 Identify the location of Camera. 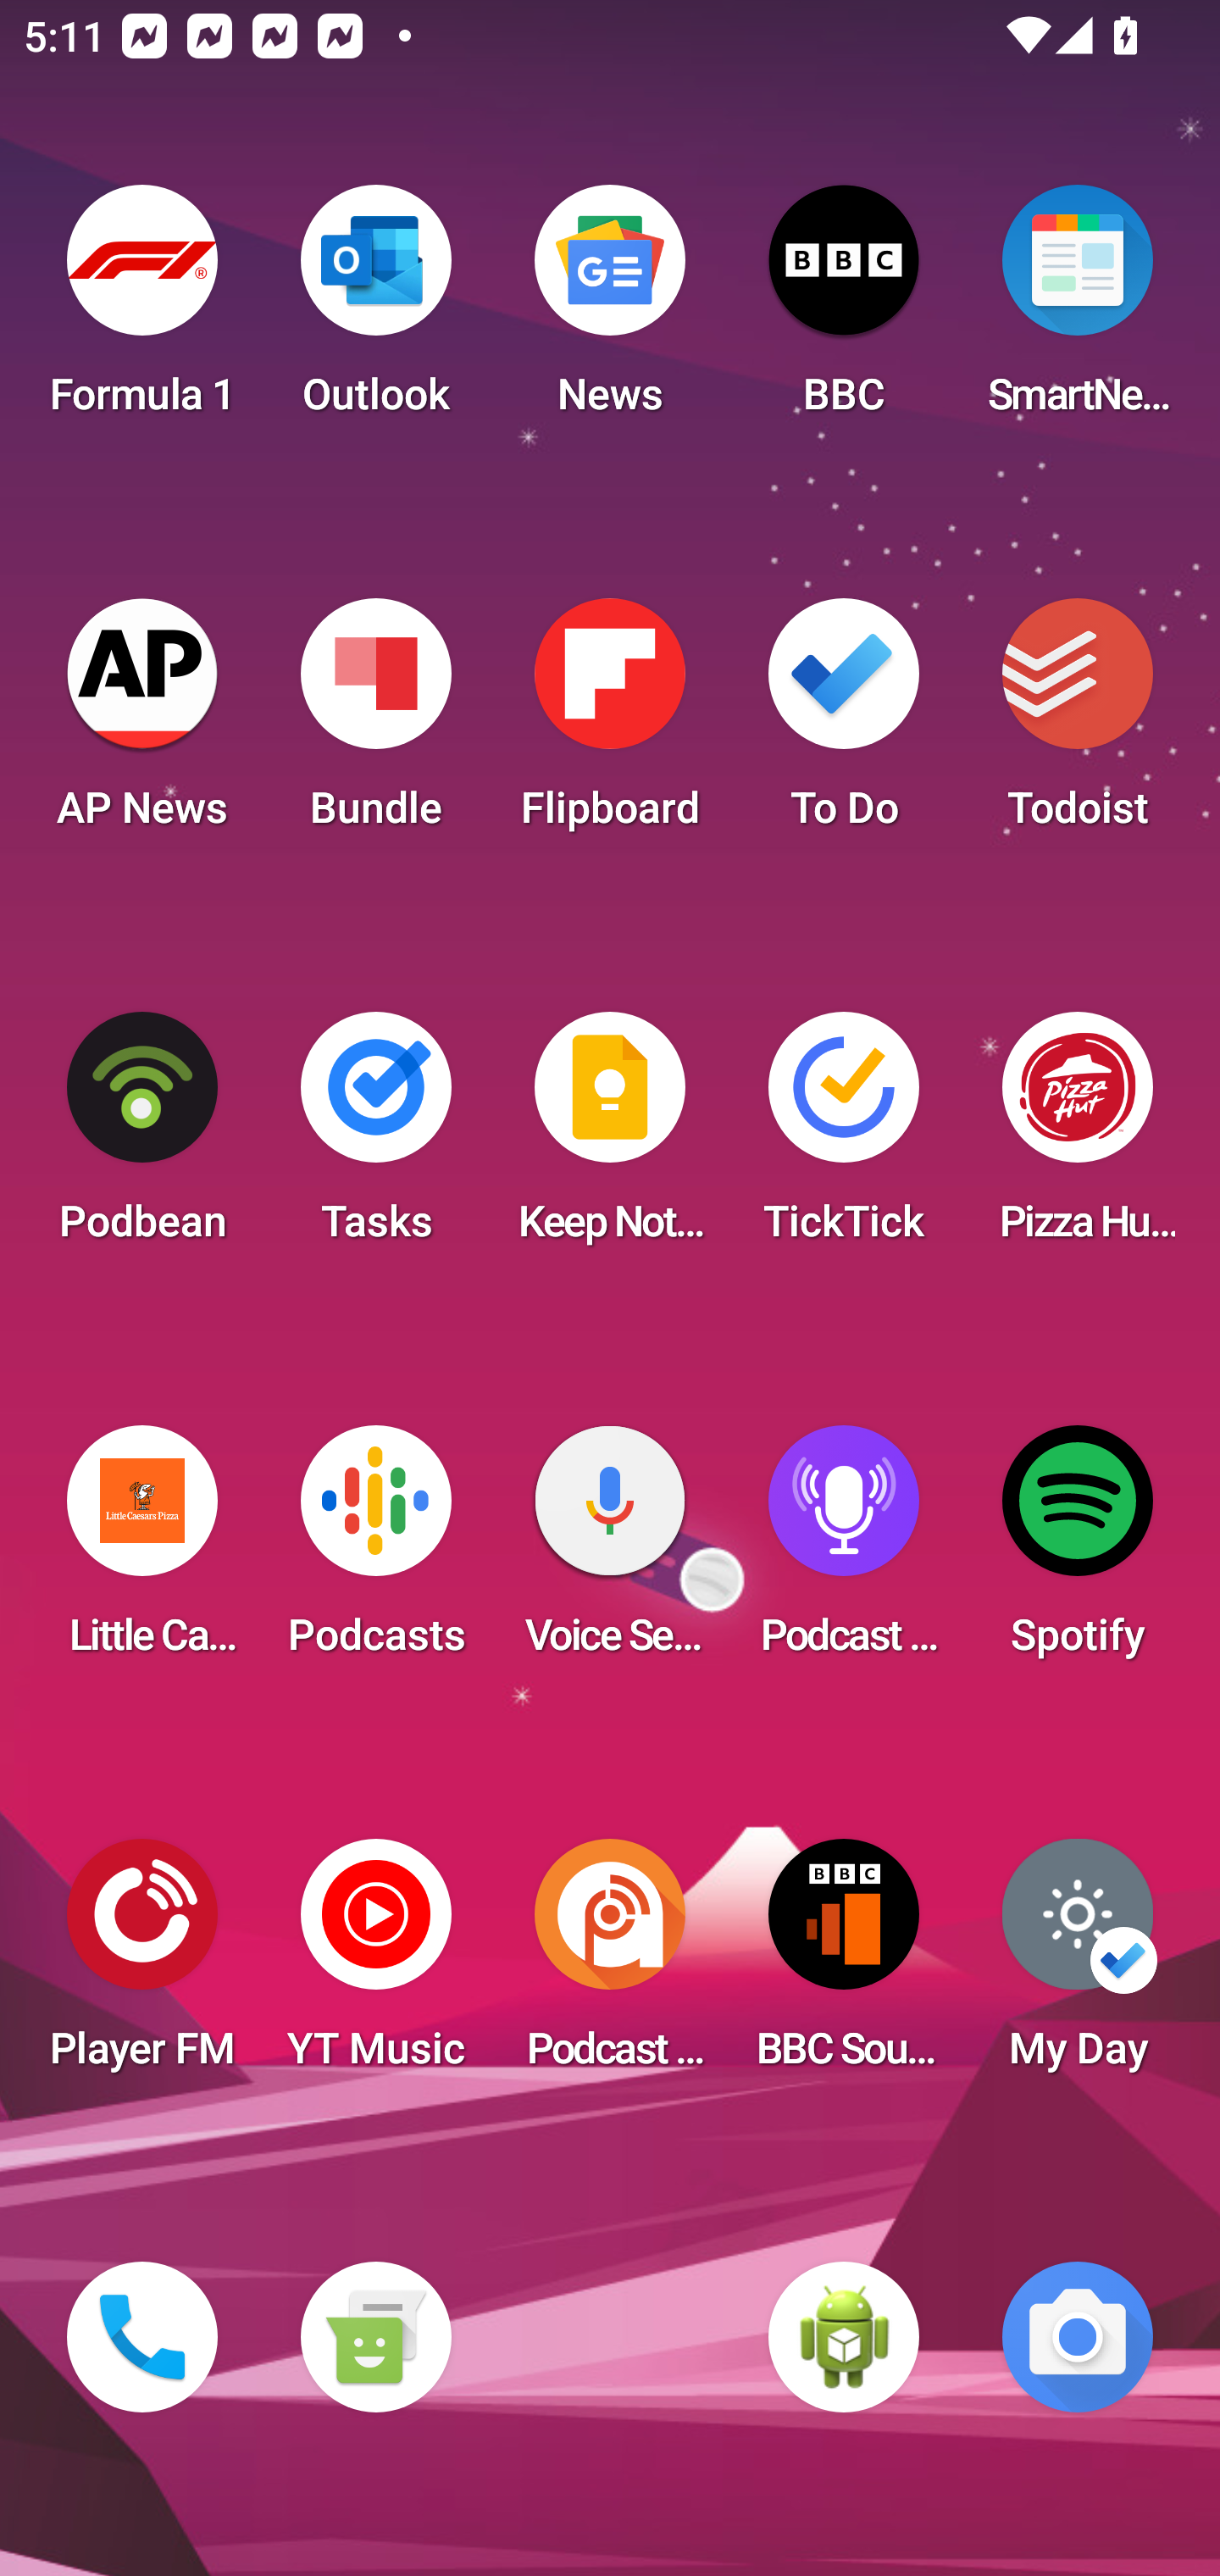
(1078, 2337).